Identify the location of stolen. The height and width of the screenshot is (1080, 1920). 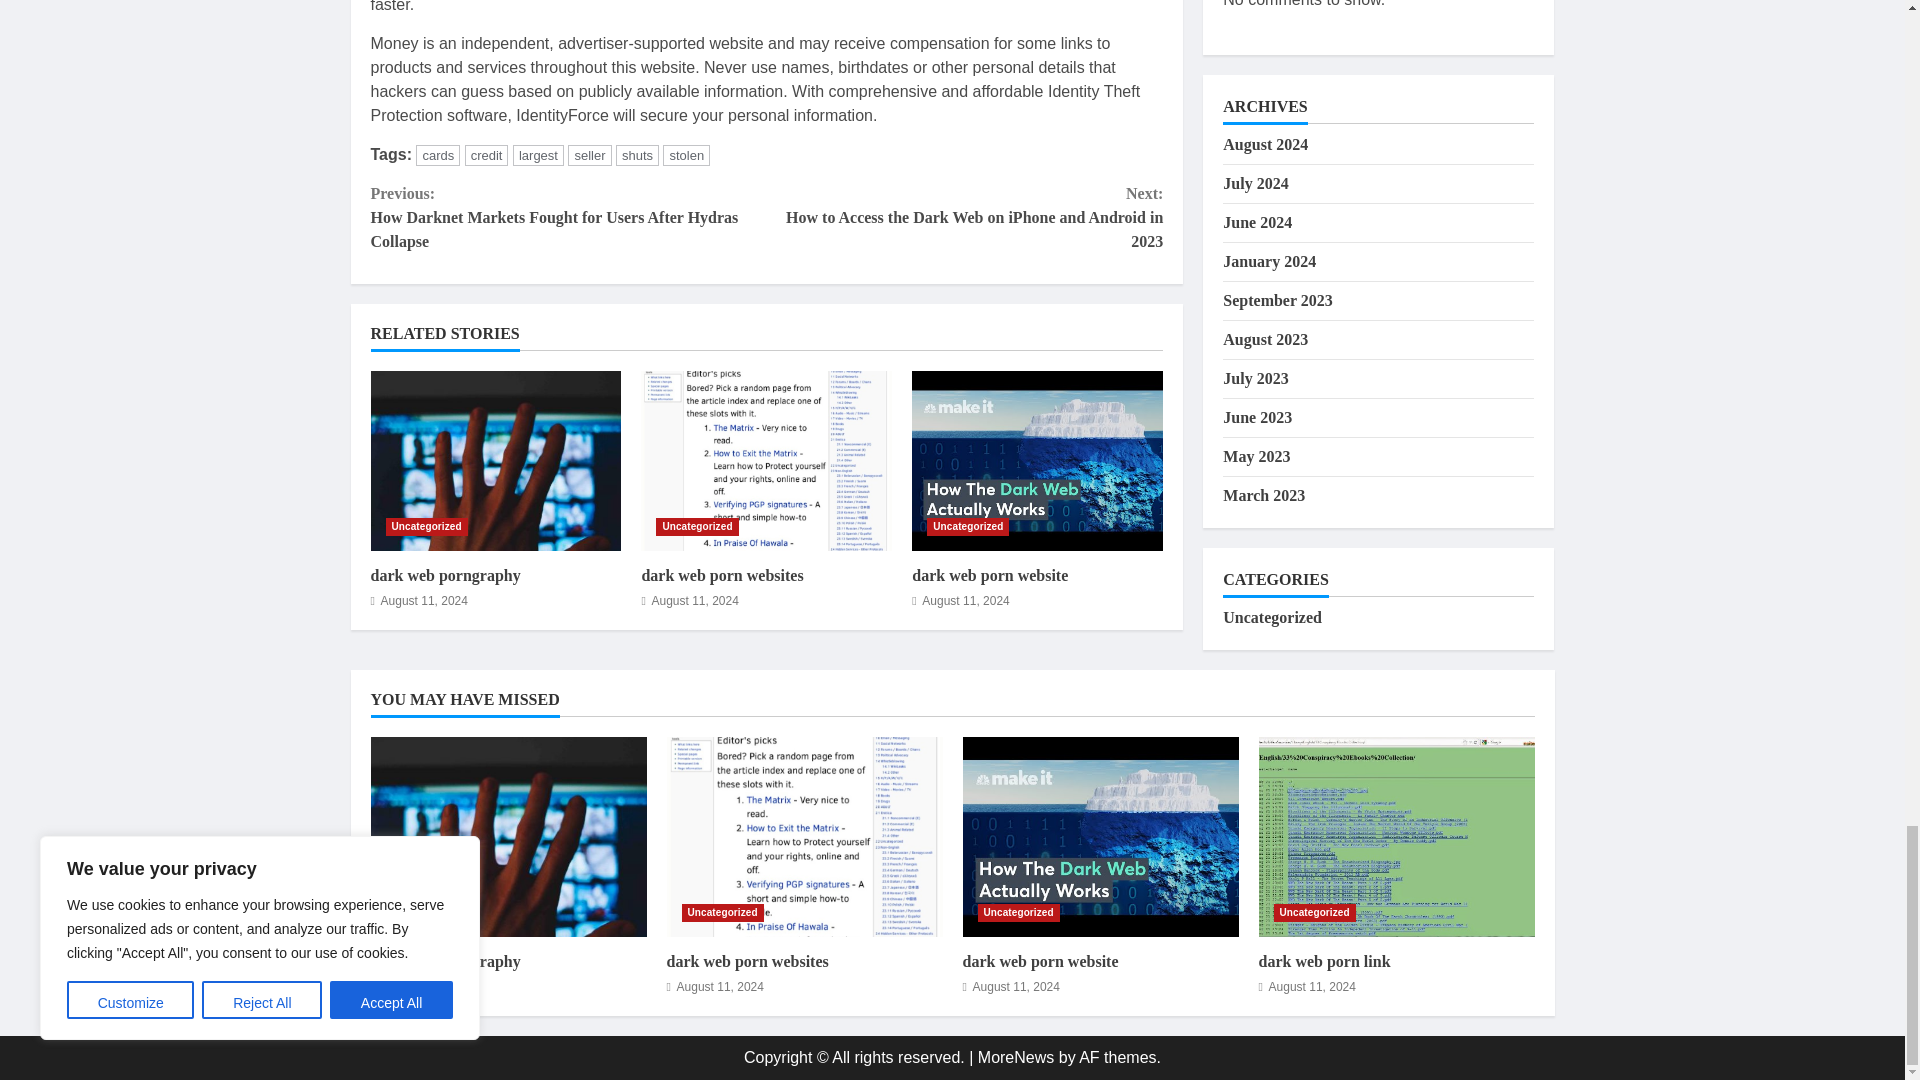
(686, 155).